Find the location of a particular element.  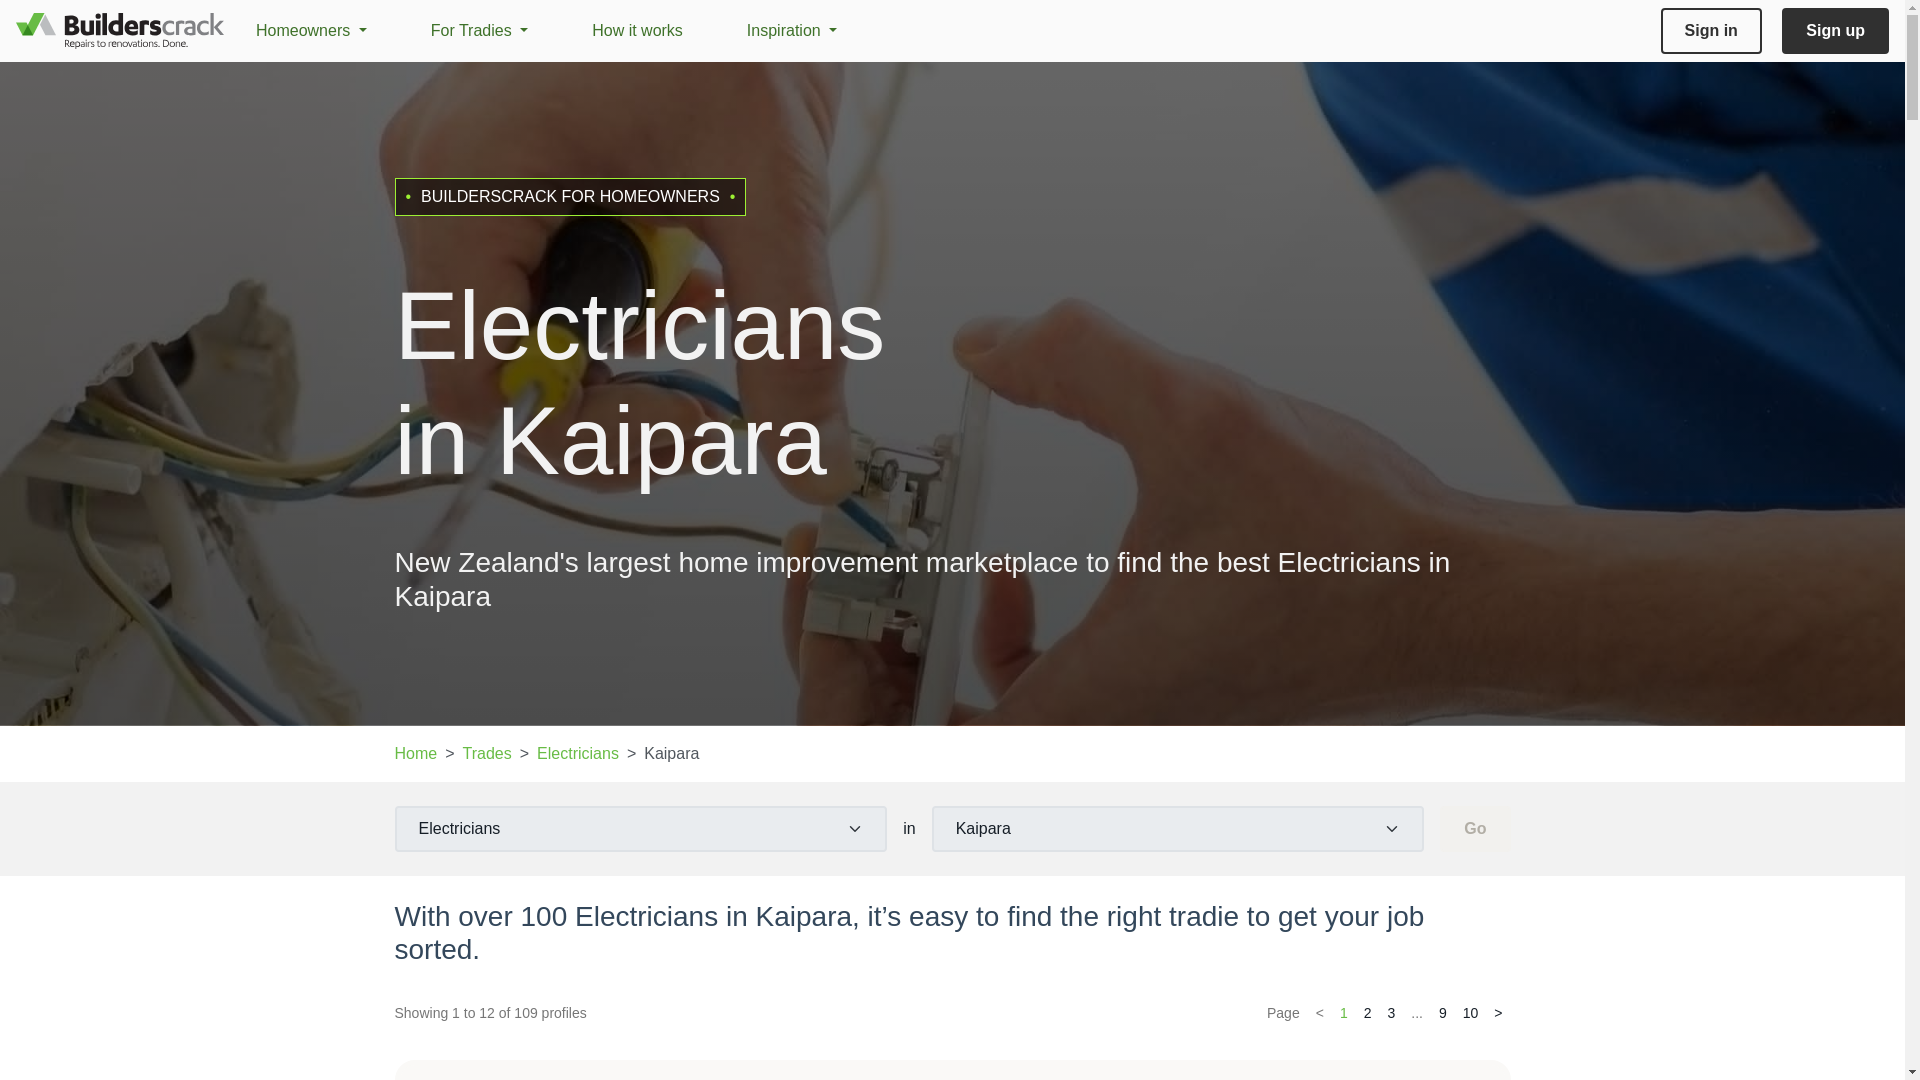

Electricians is located at coordinates (578, 754).